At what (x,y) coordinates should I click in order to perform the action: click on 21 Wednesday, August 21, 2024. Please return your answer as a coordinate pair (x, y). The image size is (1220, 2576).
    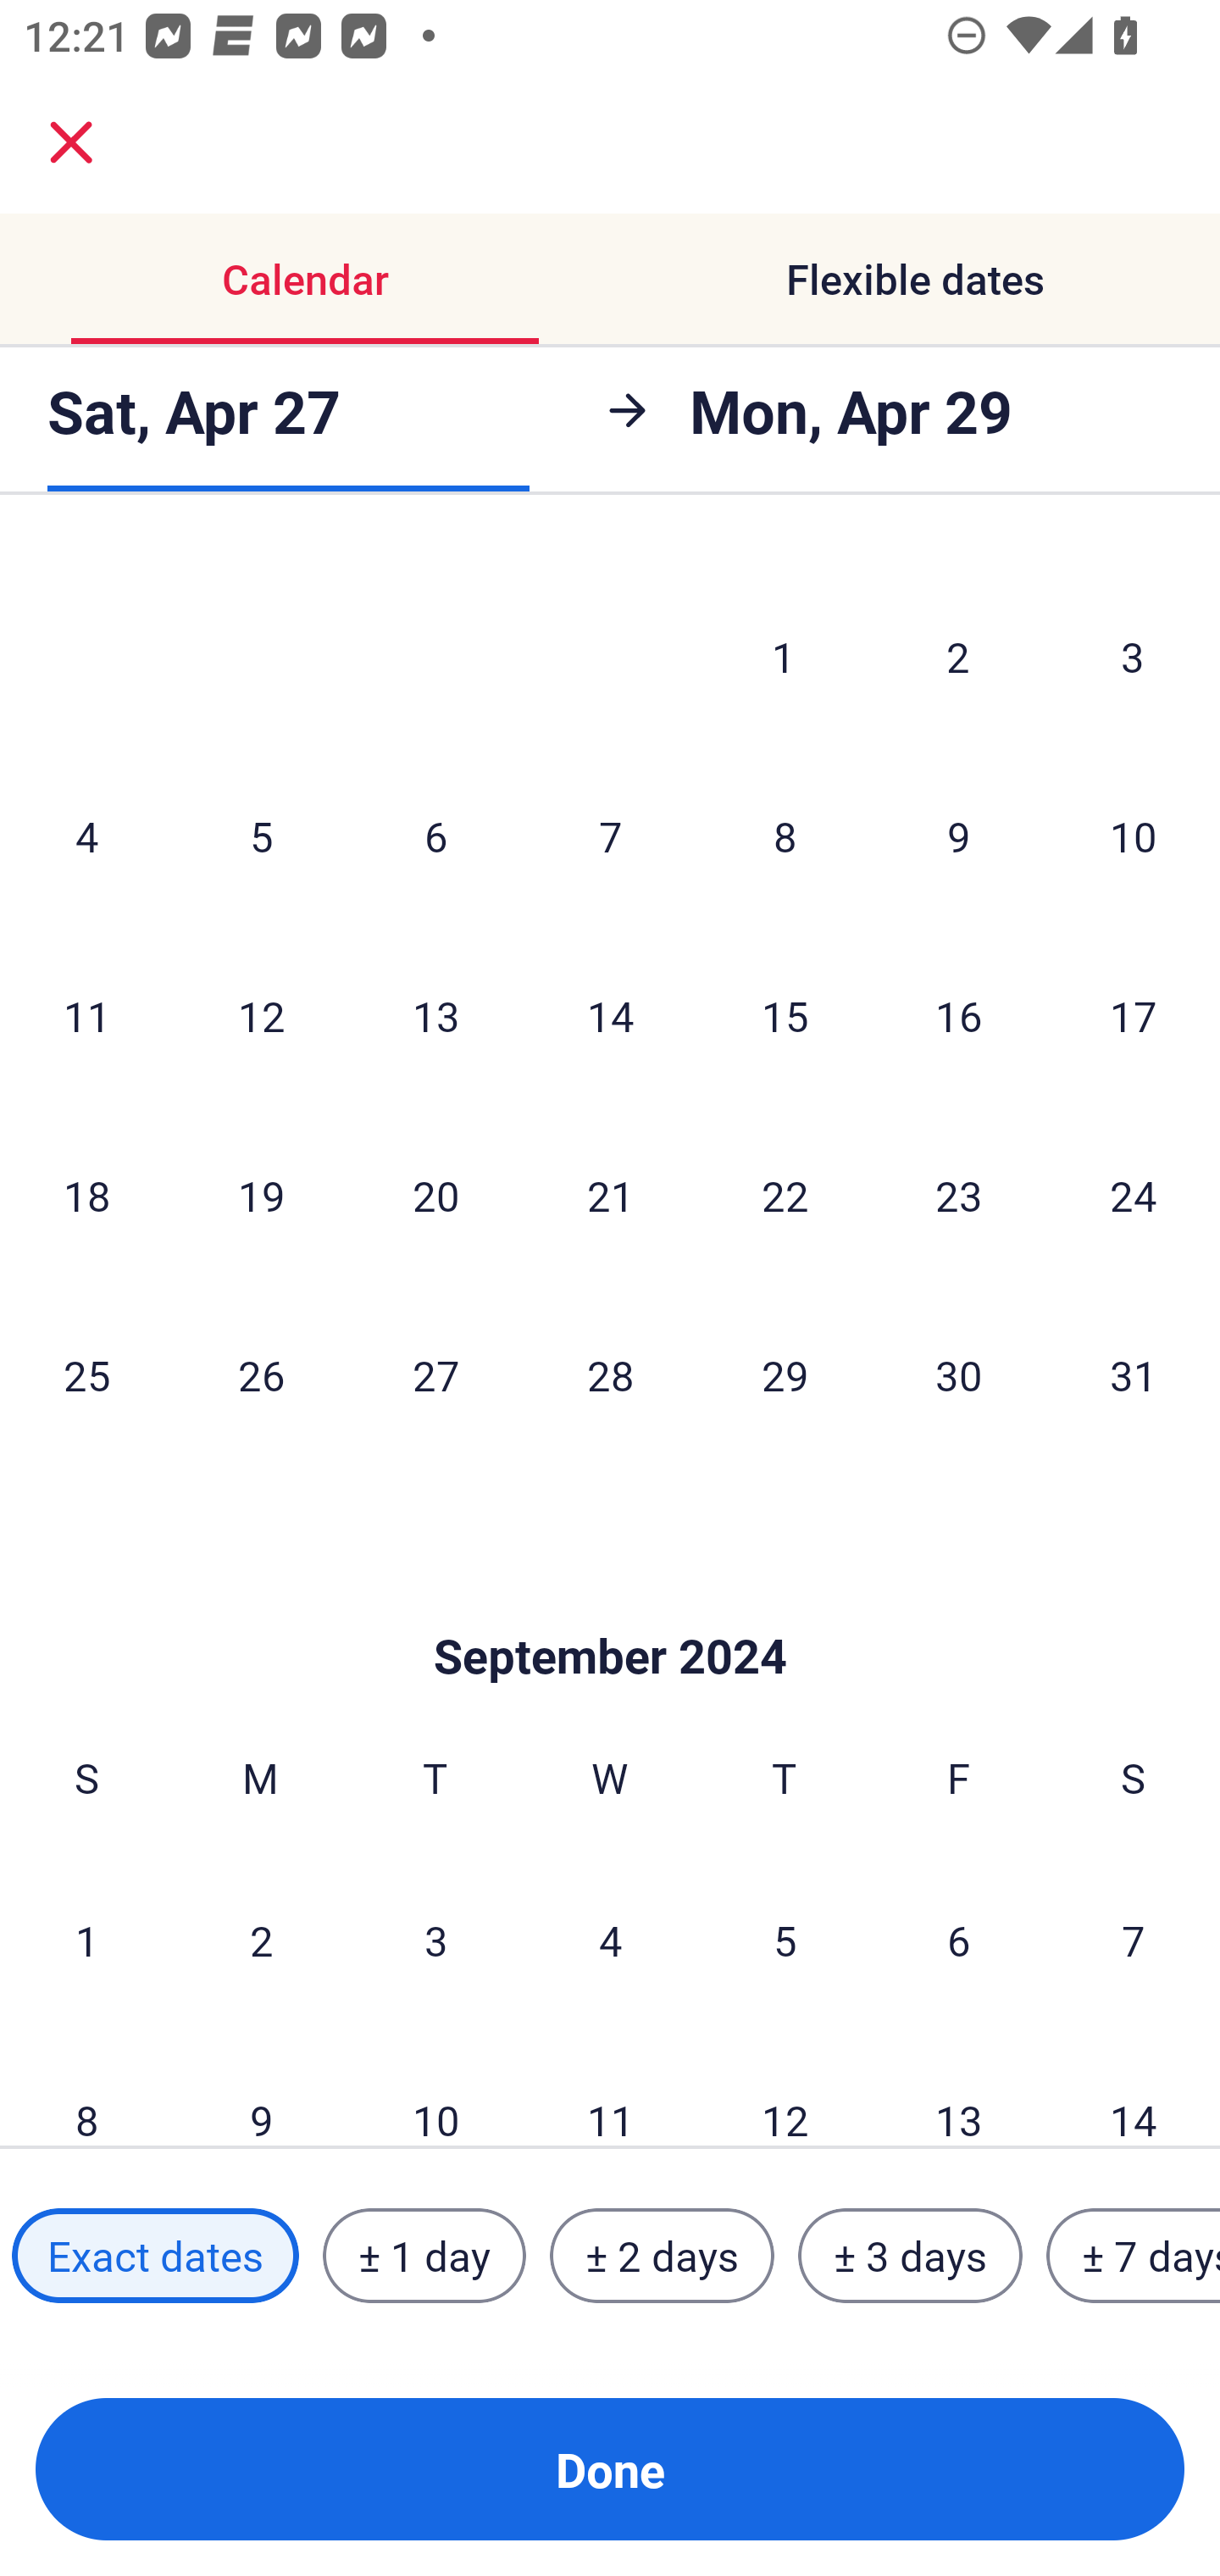
    Looking at the image, I should click on (610, 1195).